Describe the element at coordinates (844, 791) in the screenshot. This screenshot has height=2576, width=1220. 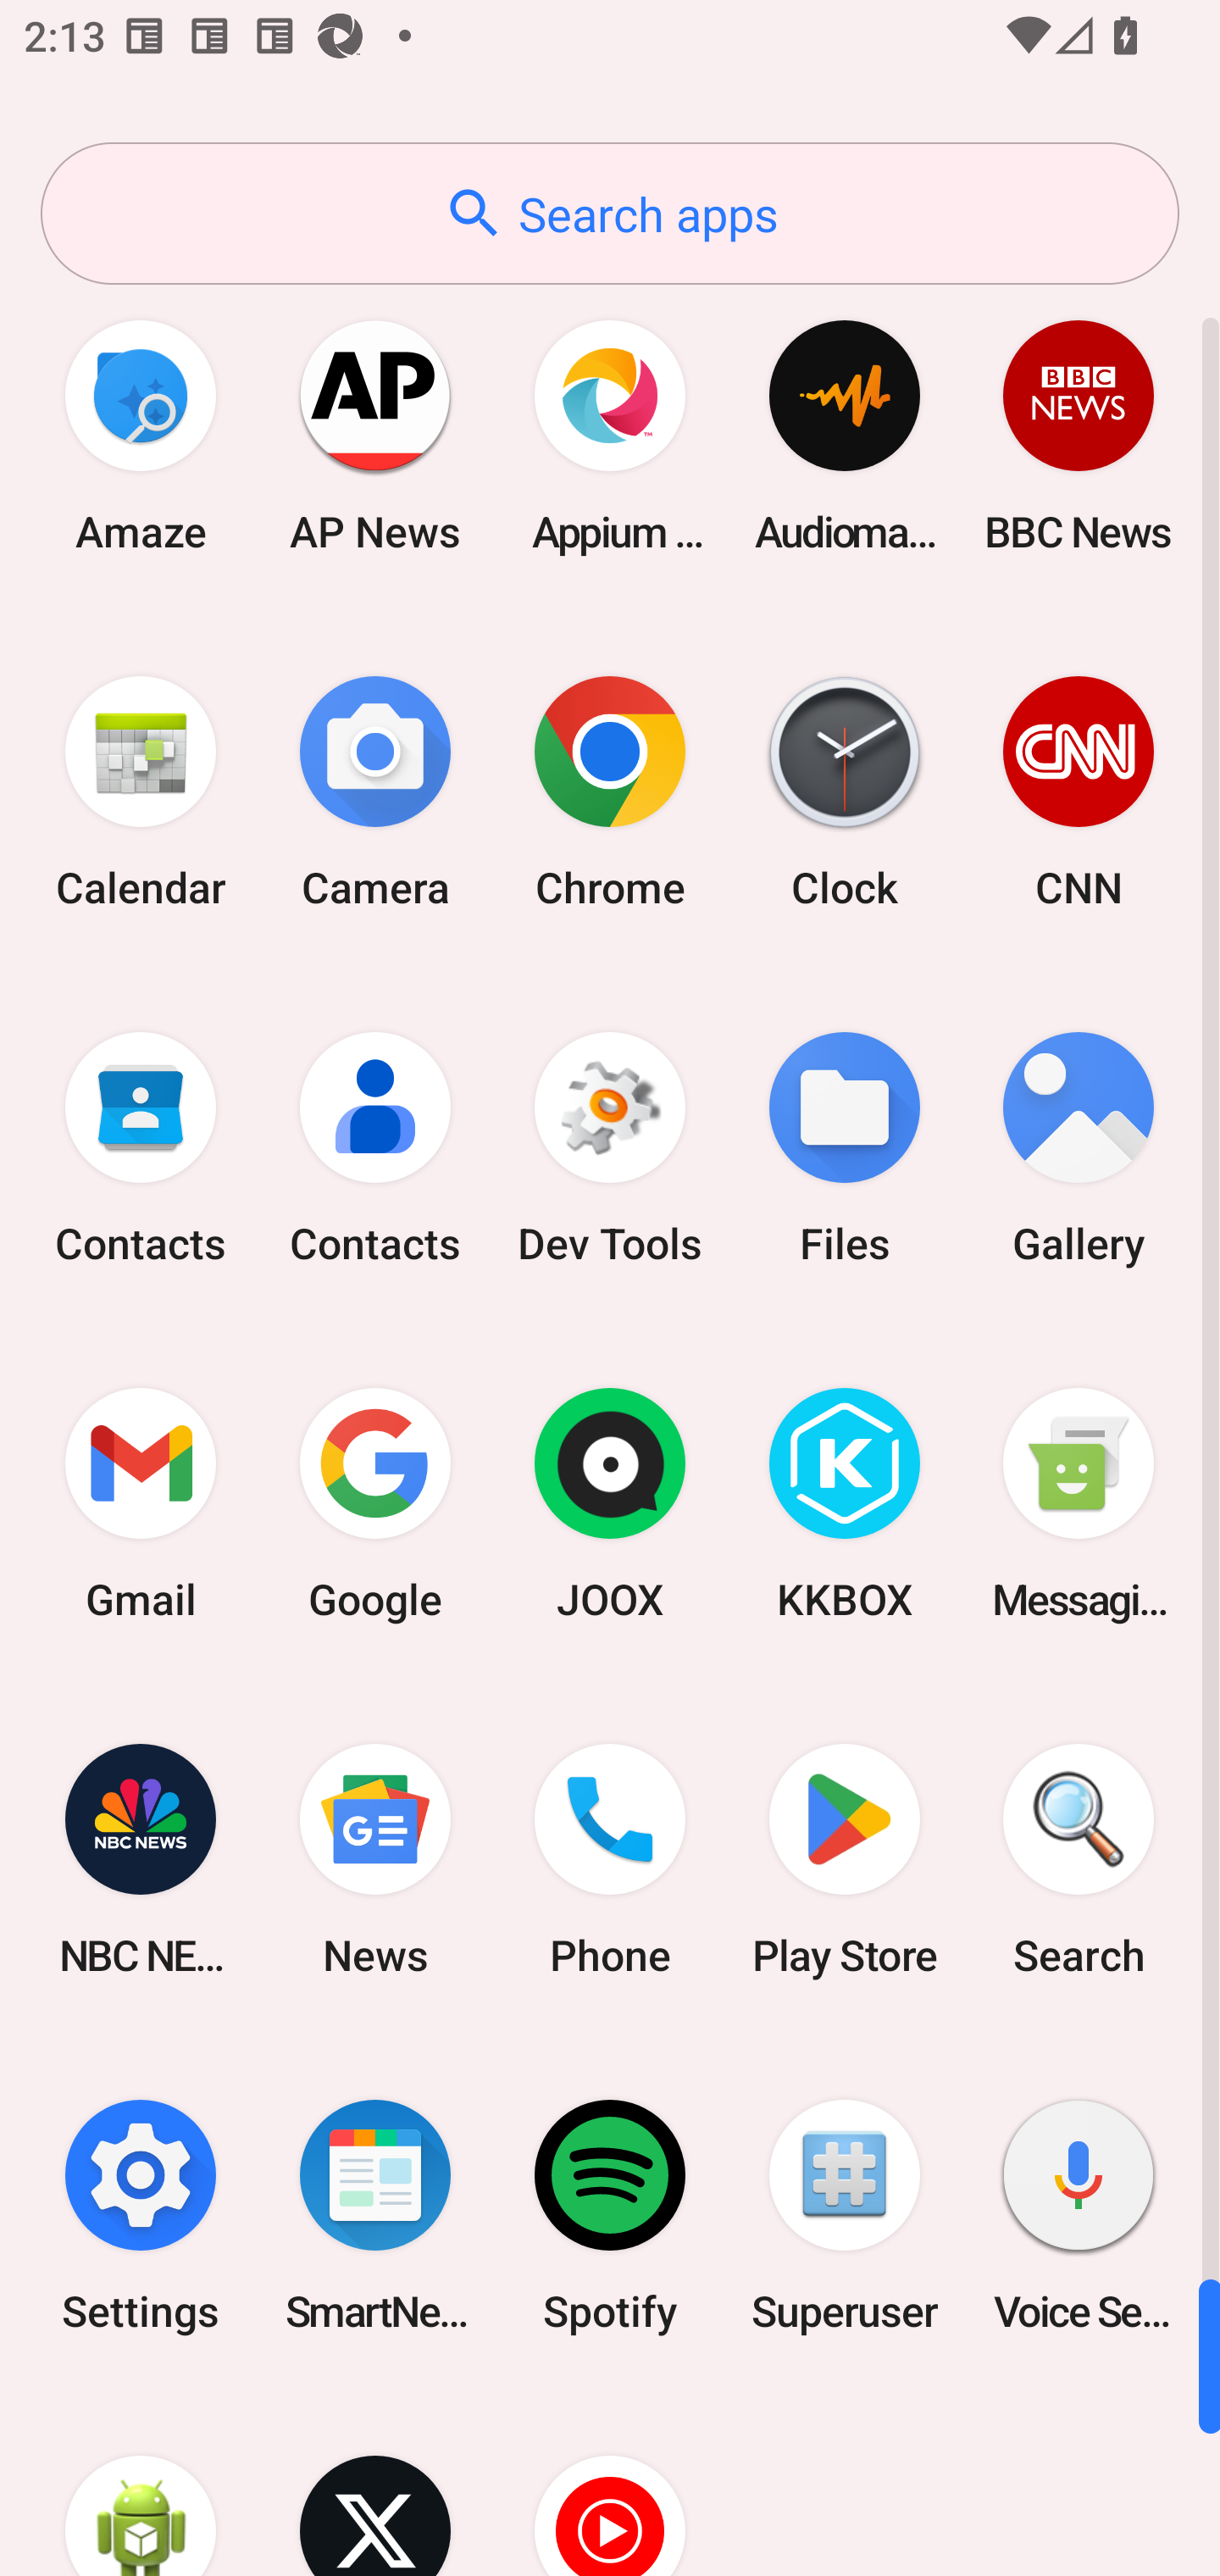
I see `Clock` at that location.